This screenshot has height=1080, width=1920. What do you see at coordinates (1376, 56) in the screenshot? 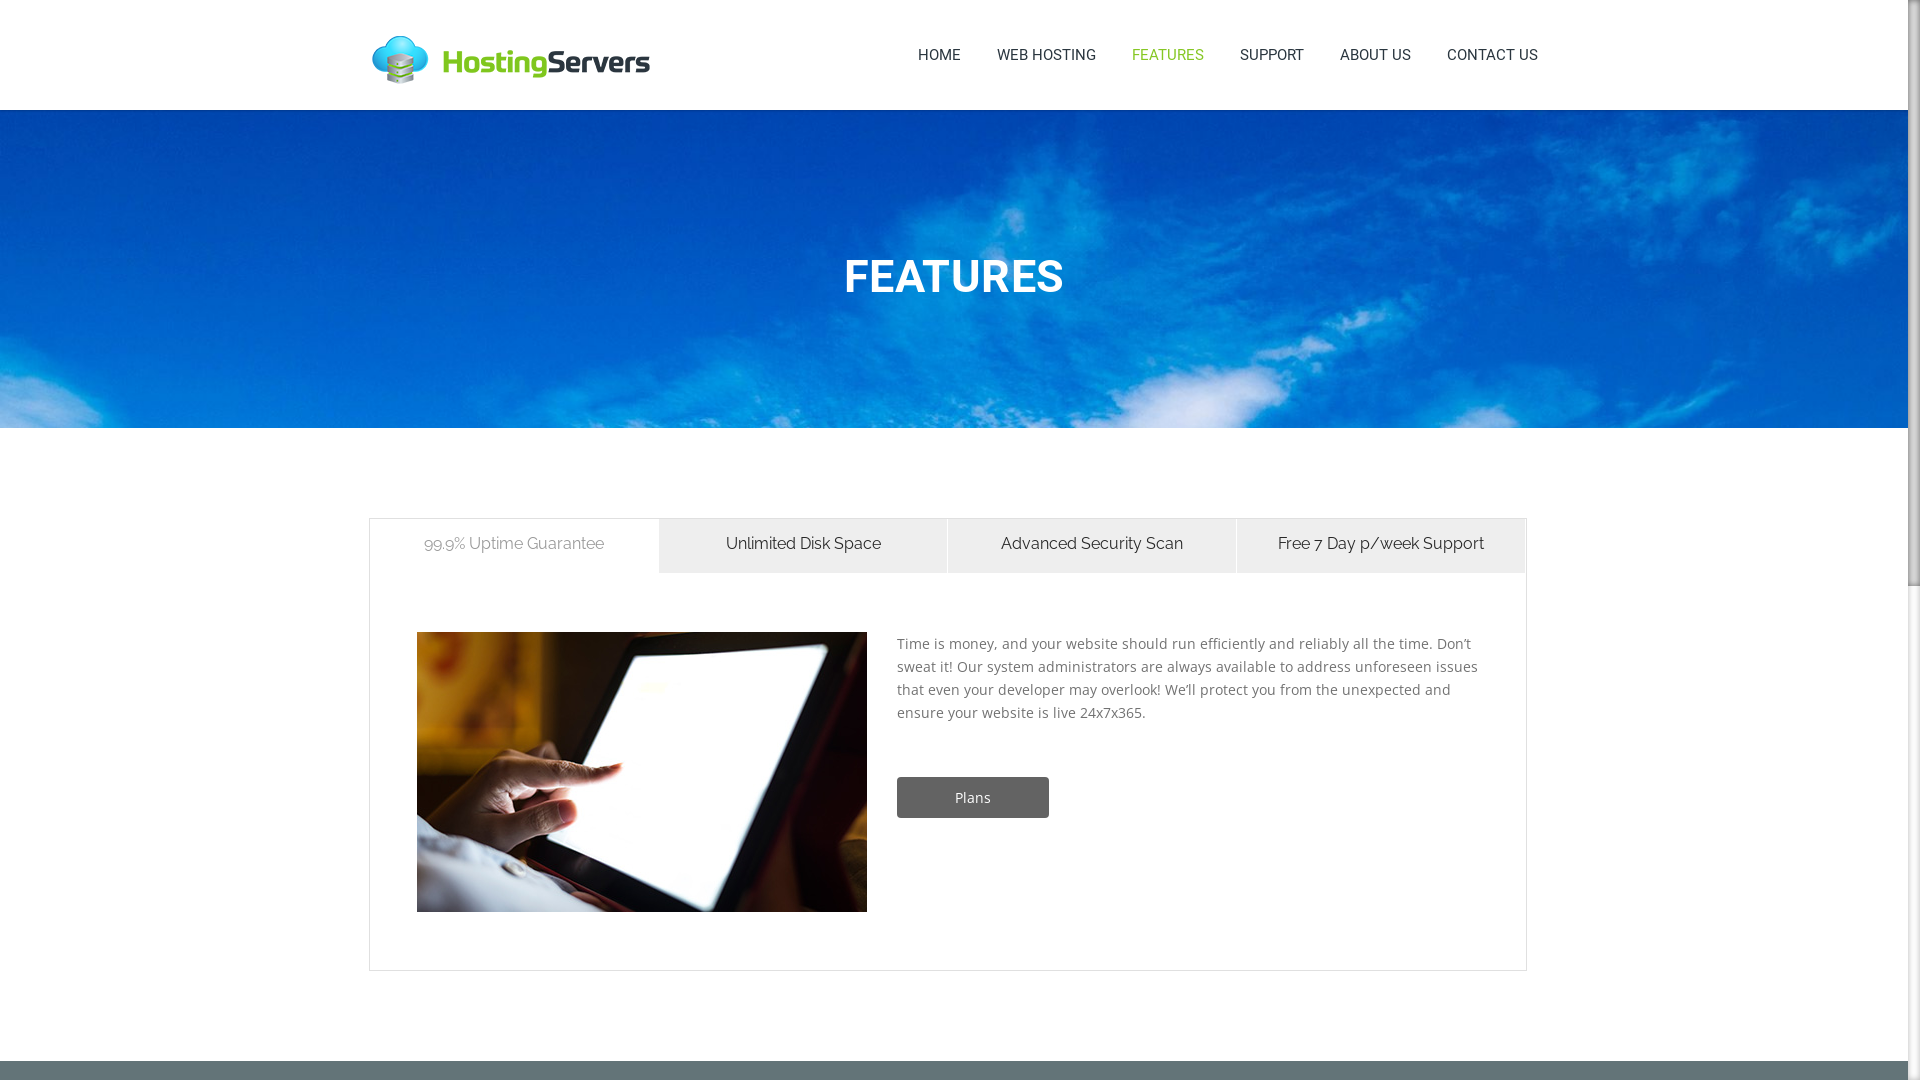
I see `ABOUT US` at bounding box center [1376, 56].